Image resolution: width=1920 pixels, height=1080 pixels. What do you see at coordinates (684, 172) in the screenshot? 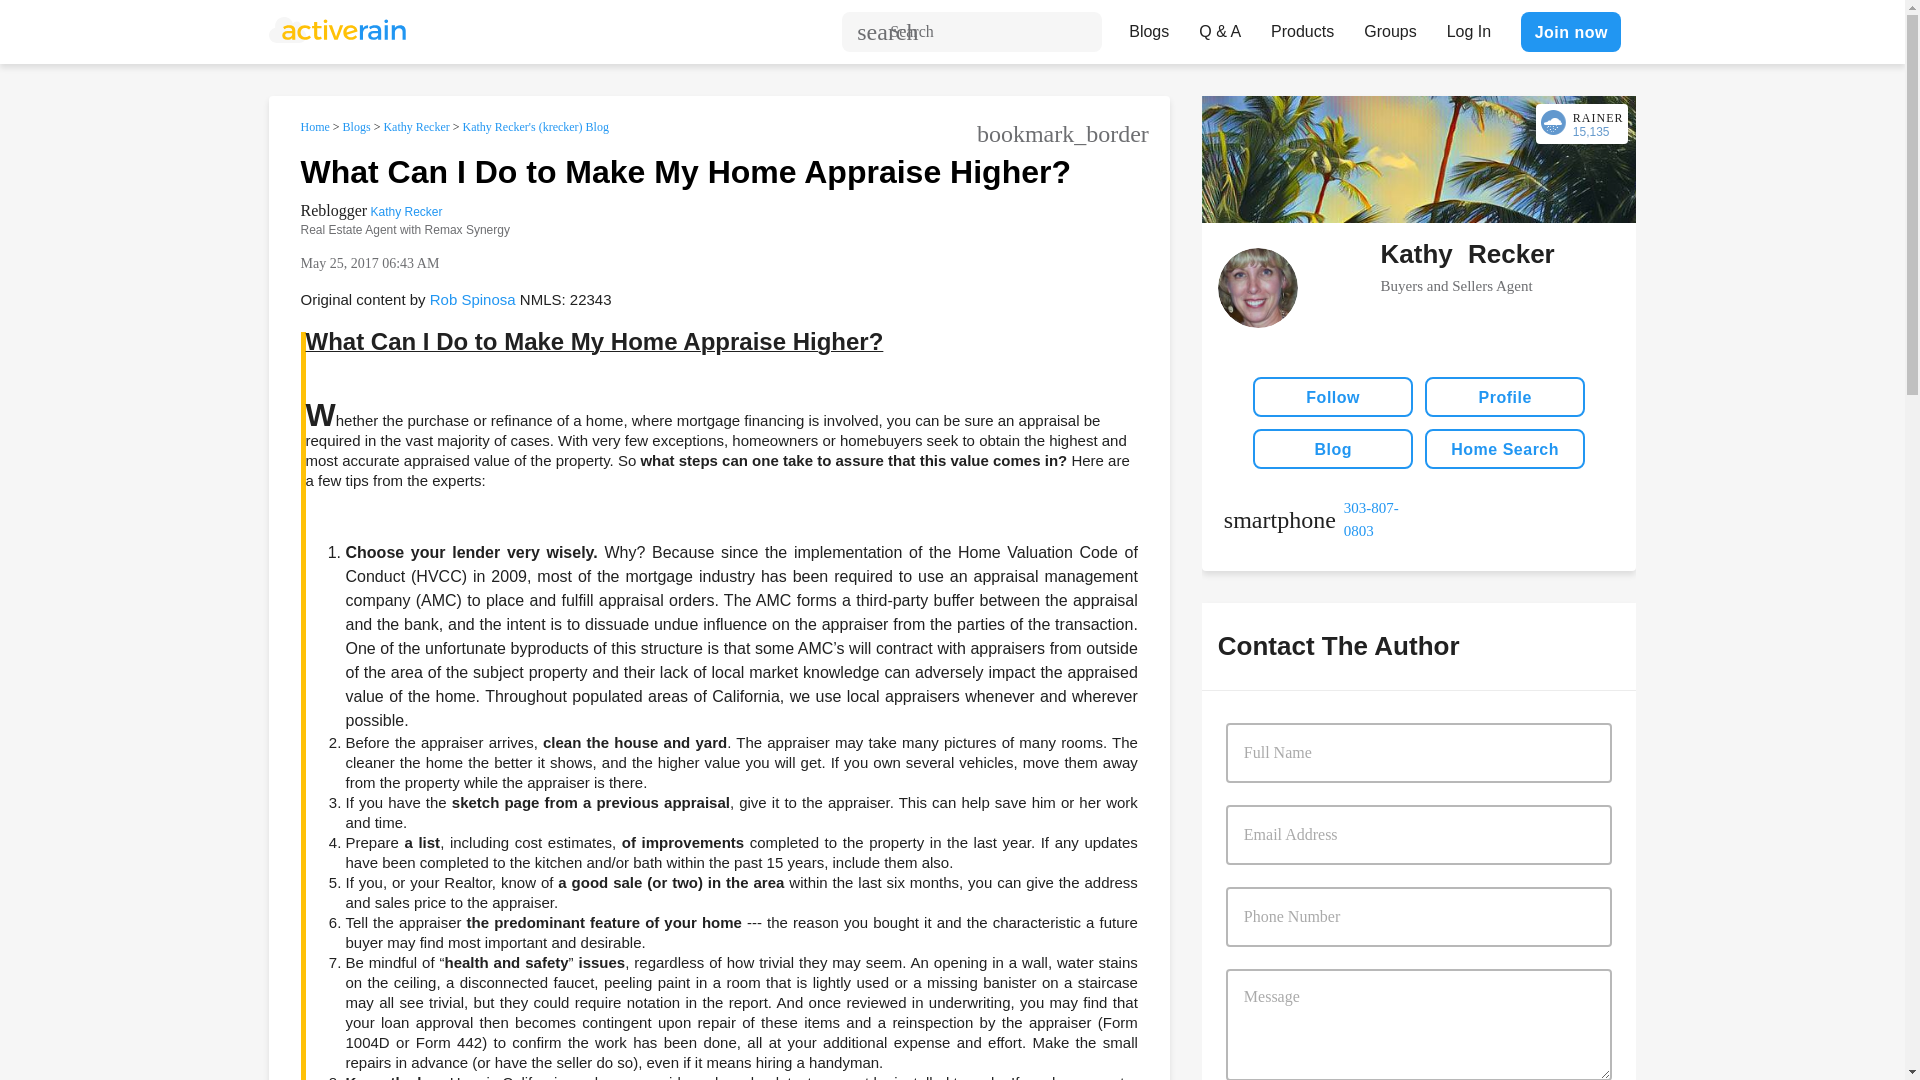
I see `What Can I Do to Make My Home Appraise Higher?` at bounding box center [684, 172].